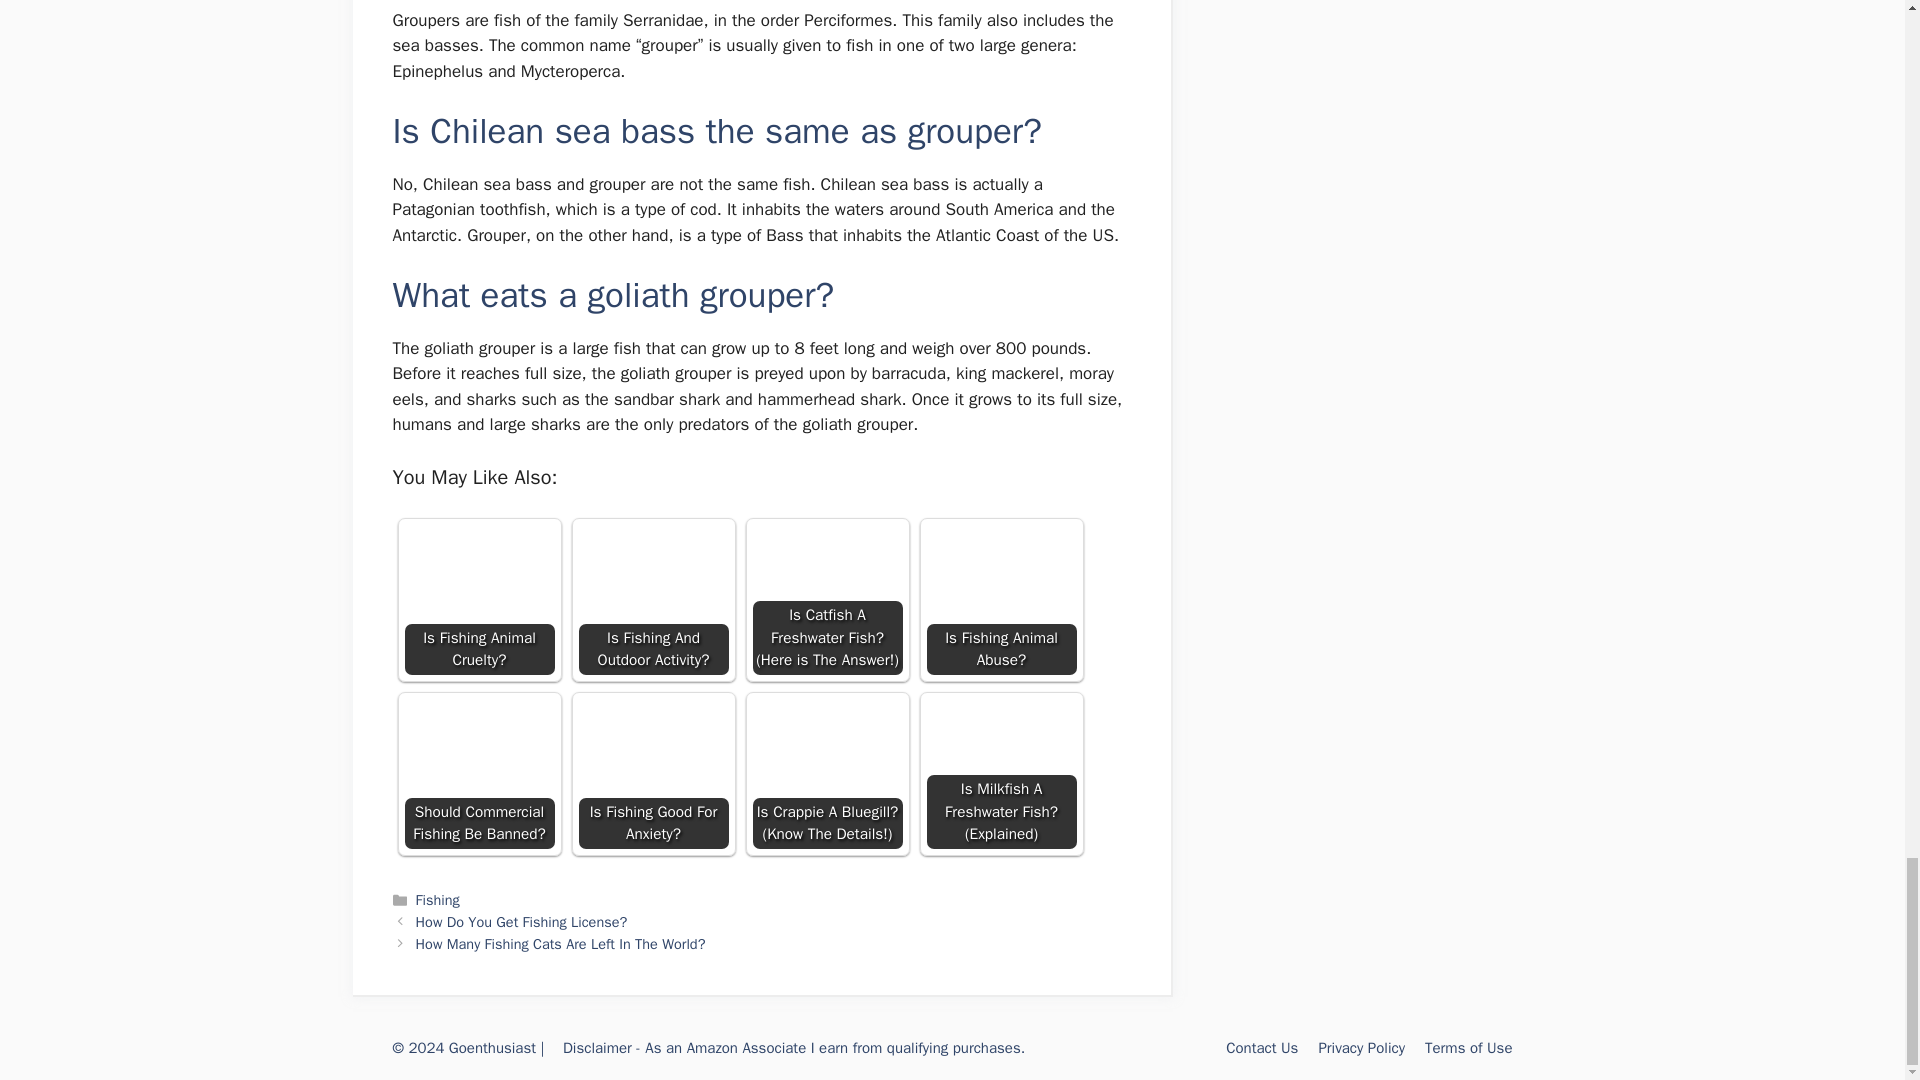 This screenshot has width=1920, height=1080. What do you see at coordinates (1468, 1048) in the screenshot?
I see `Terms of Use` at bounding box center [1468, 1048].